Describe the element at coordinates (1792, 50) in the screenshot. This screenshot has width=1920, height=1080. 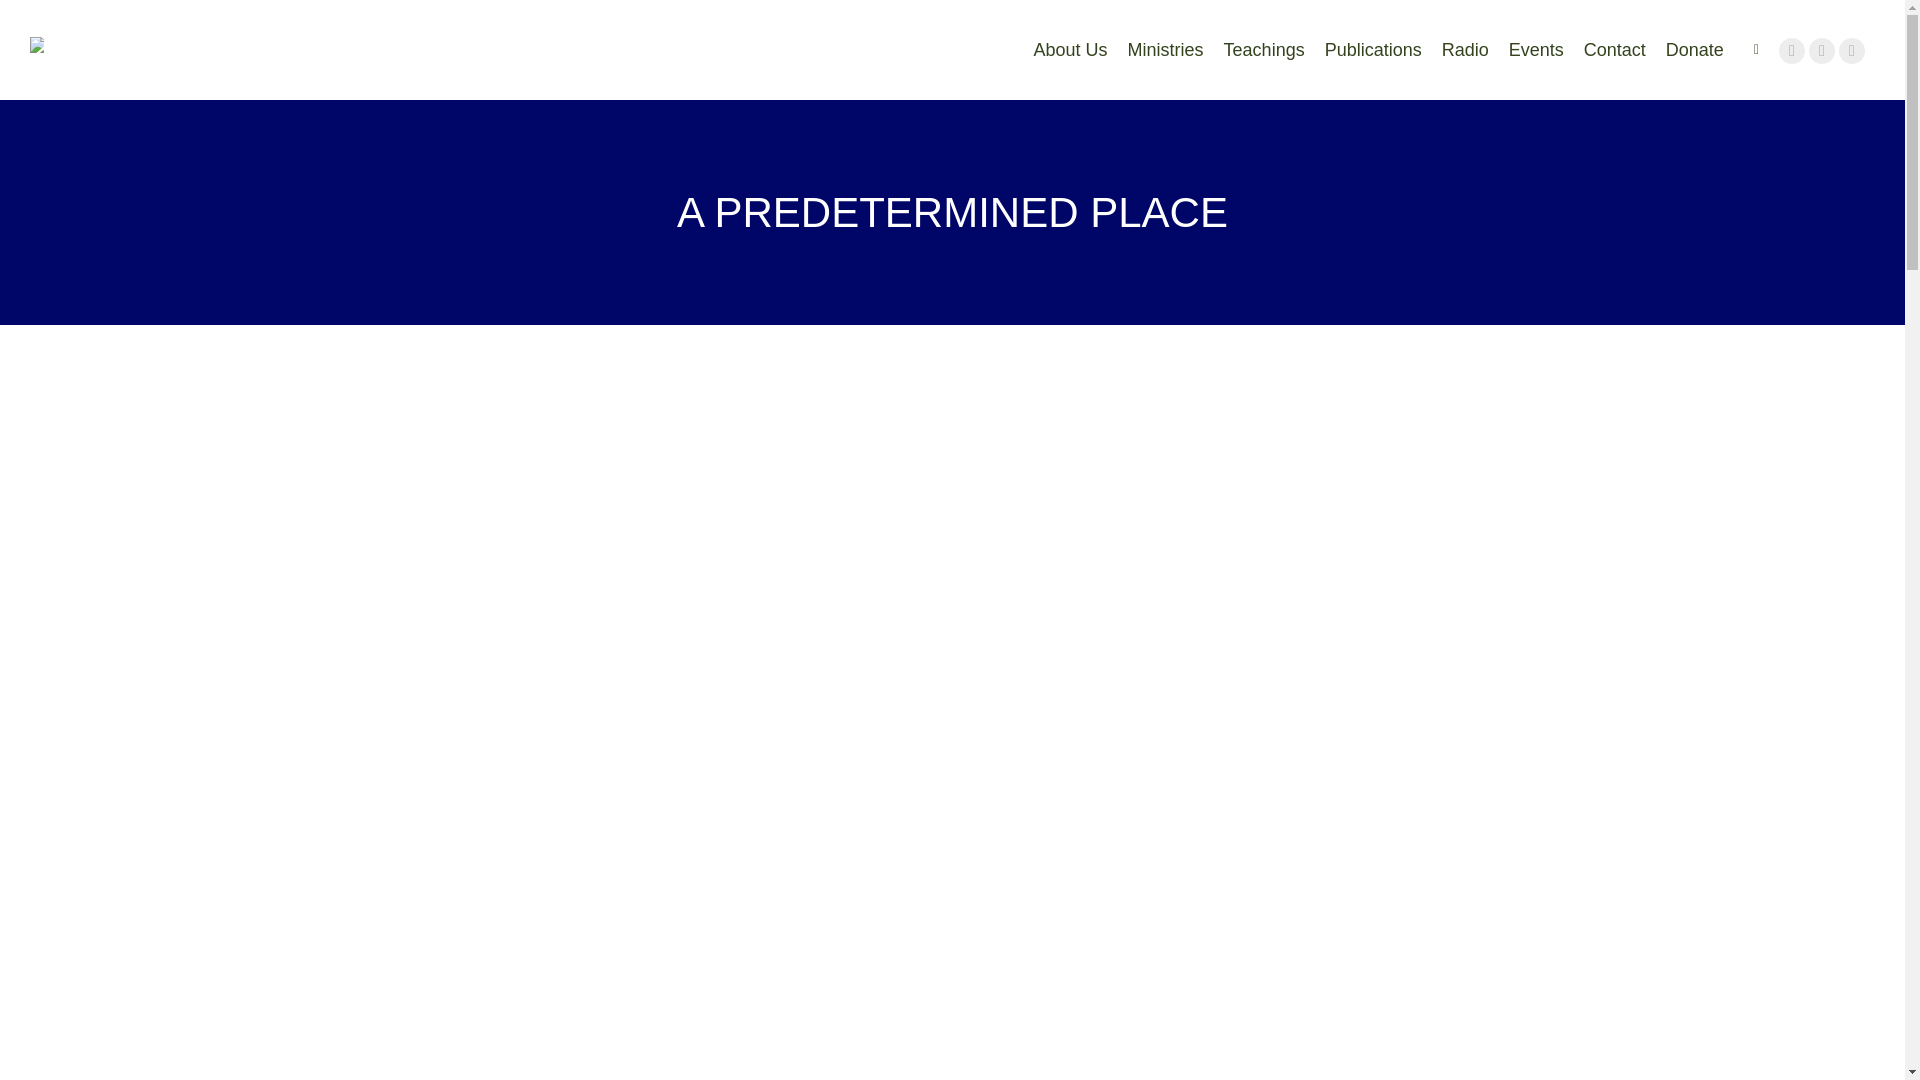
I see `Facebook page opens in new window` at that location.